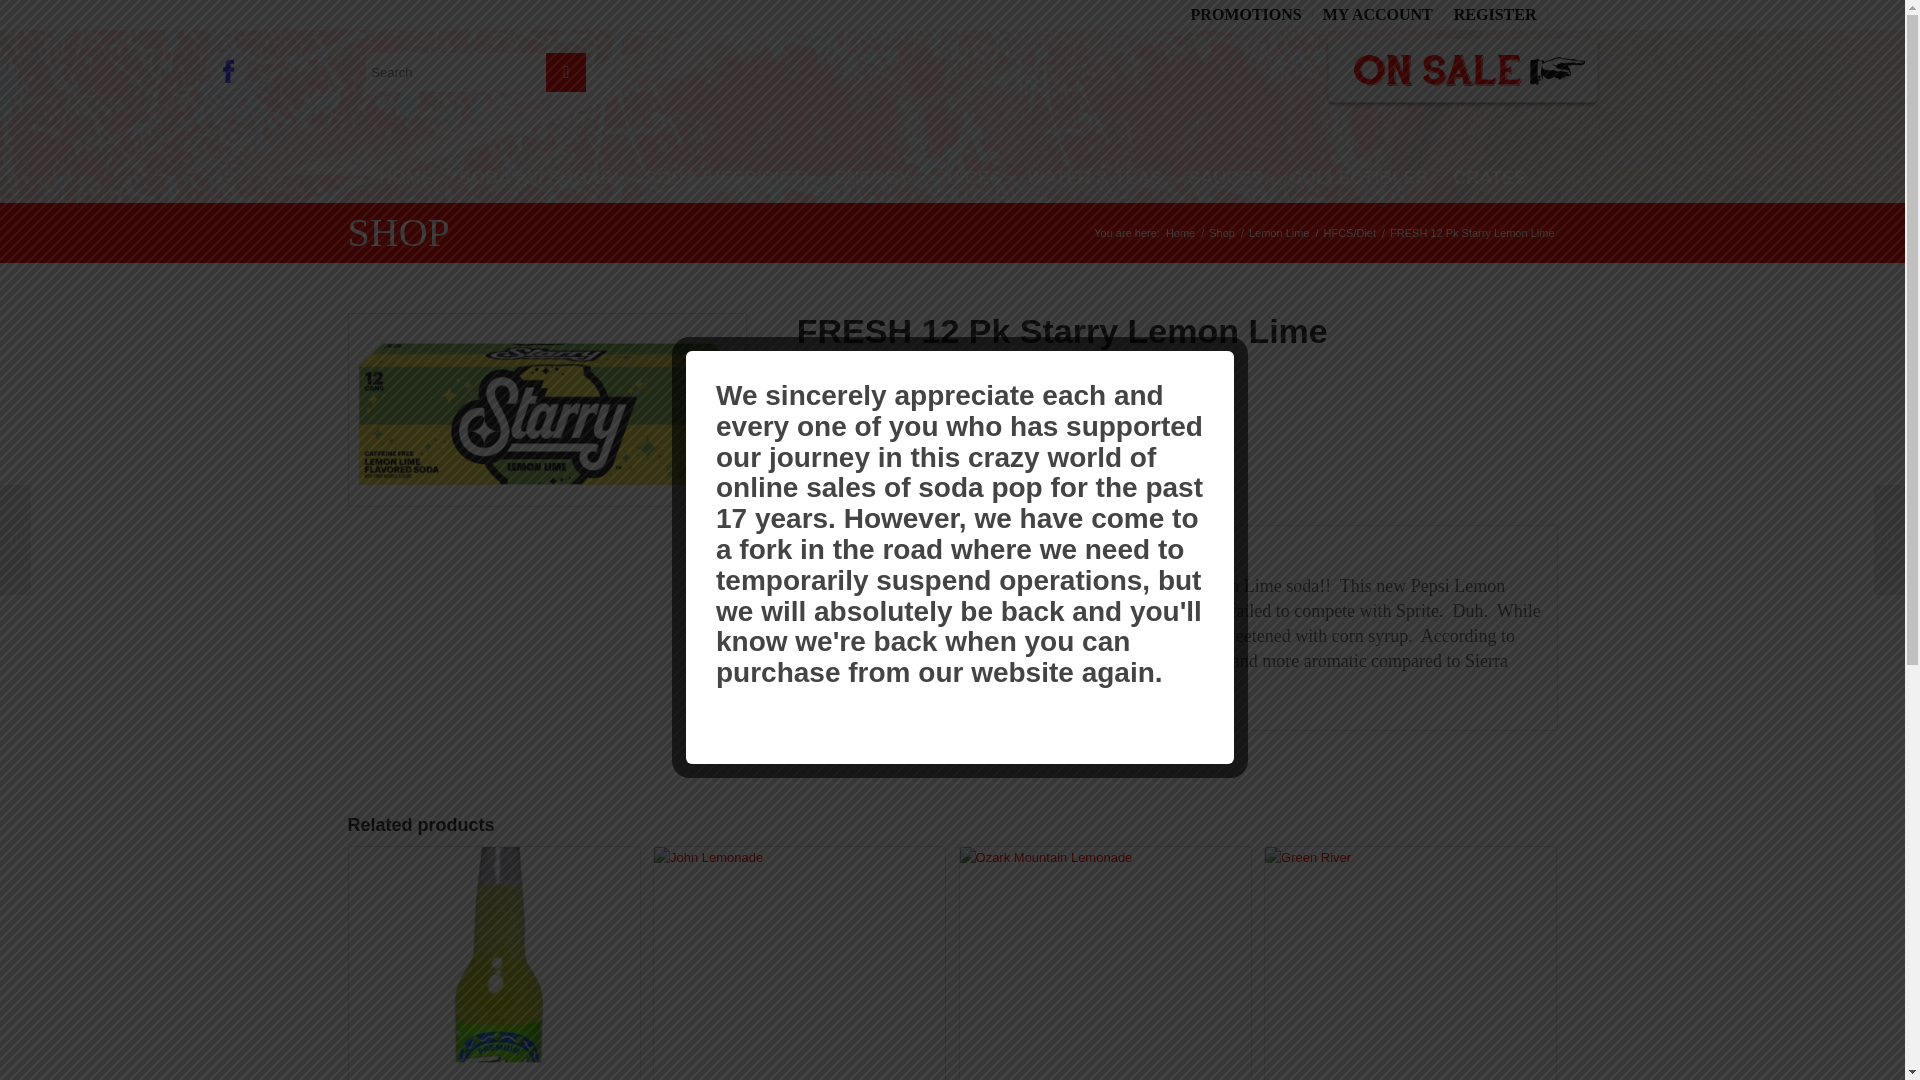 This screenshot has width=1920, height=1080. What do you see at coordinates (1030, 419) in the screenshot?
I see `Lemon Lime` at bounding box center [1030, 419].